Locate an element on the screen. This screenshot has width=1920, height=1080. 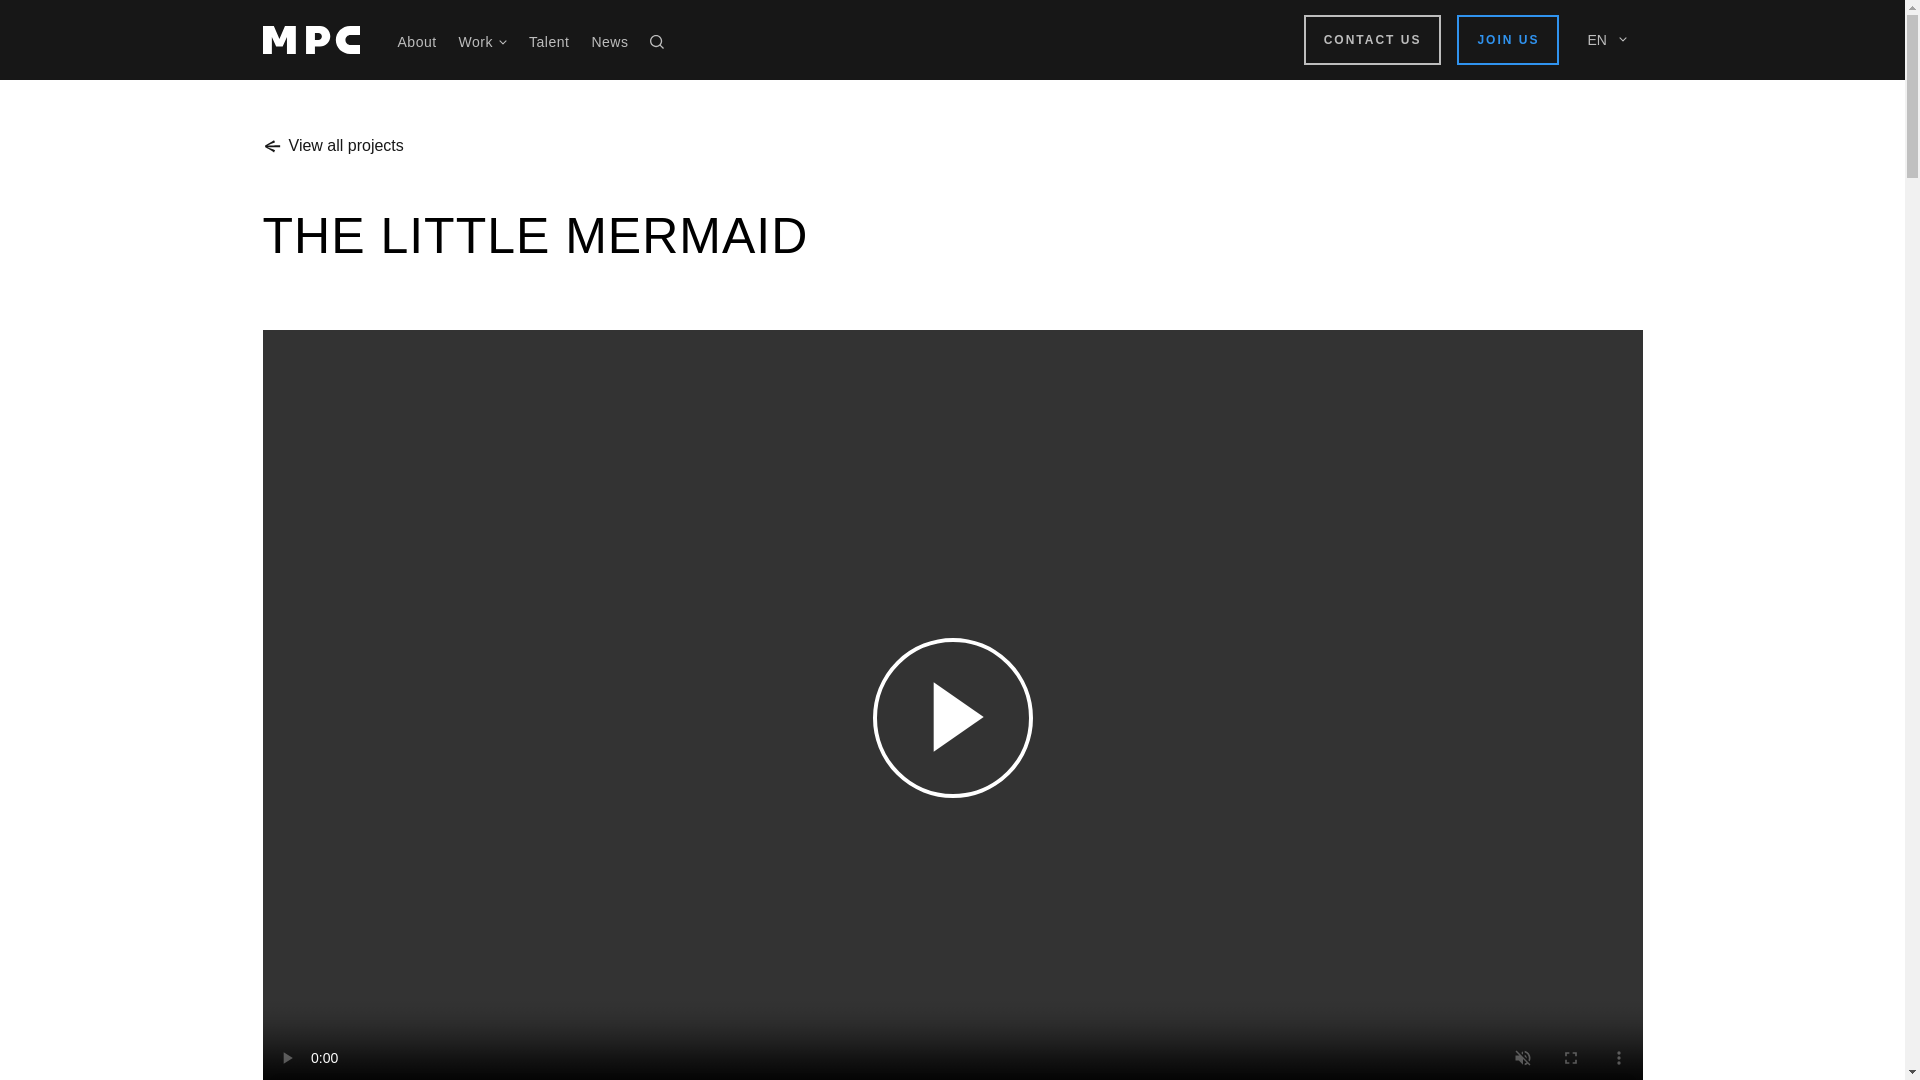
View all projects is located at coordinates (332, 145).